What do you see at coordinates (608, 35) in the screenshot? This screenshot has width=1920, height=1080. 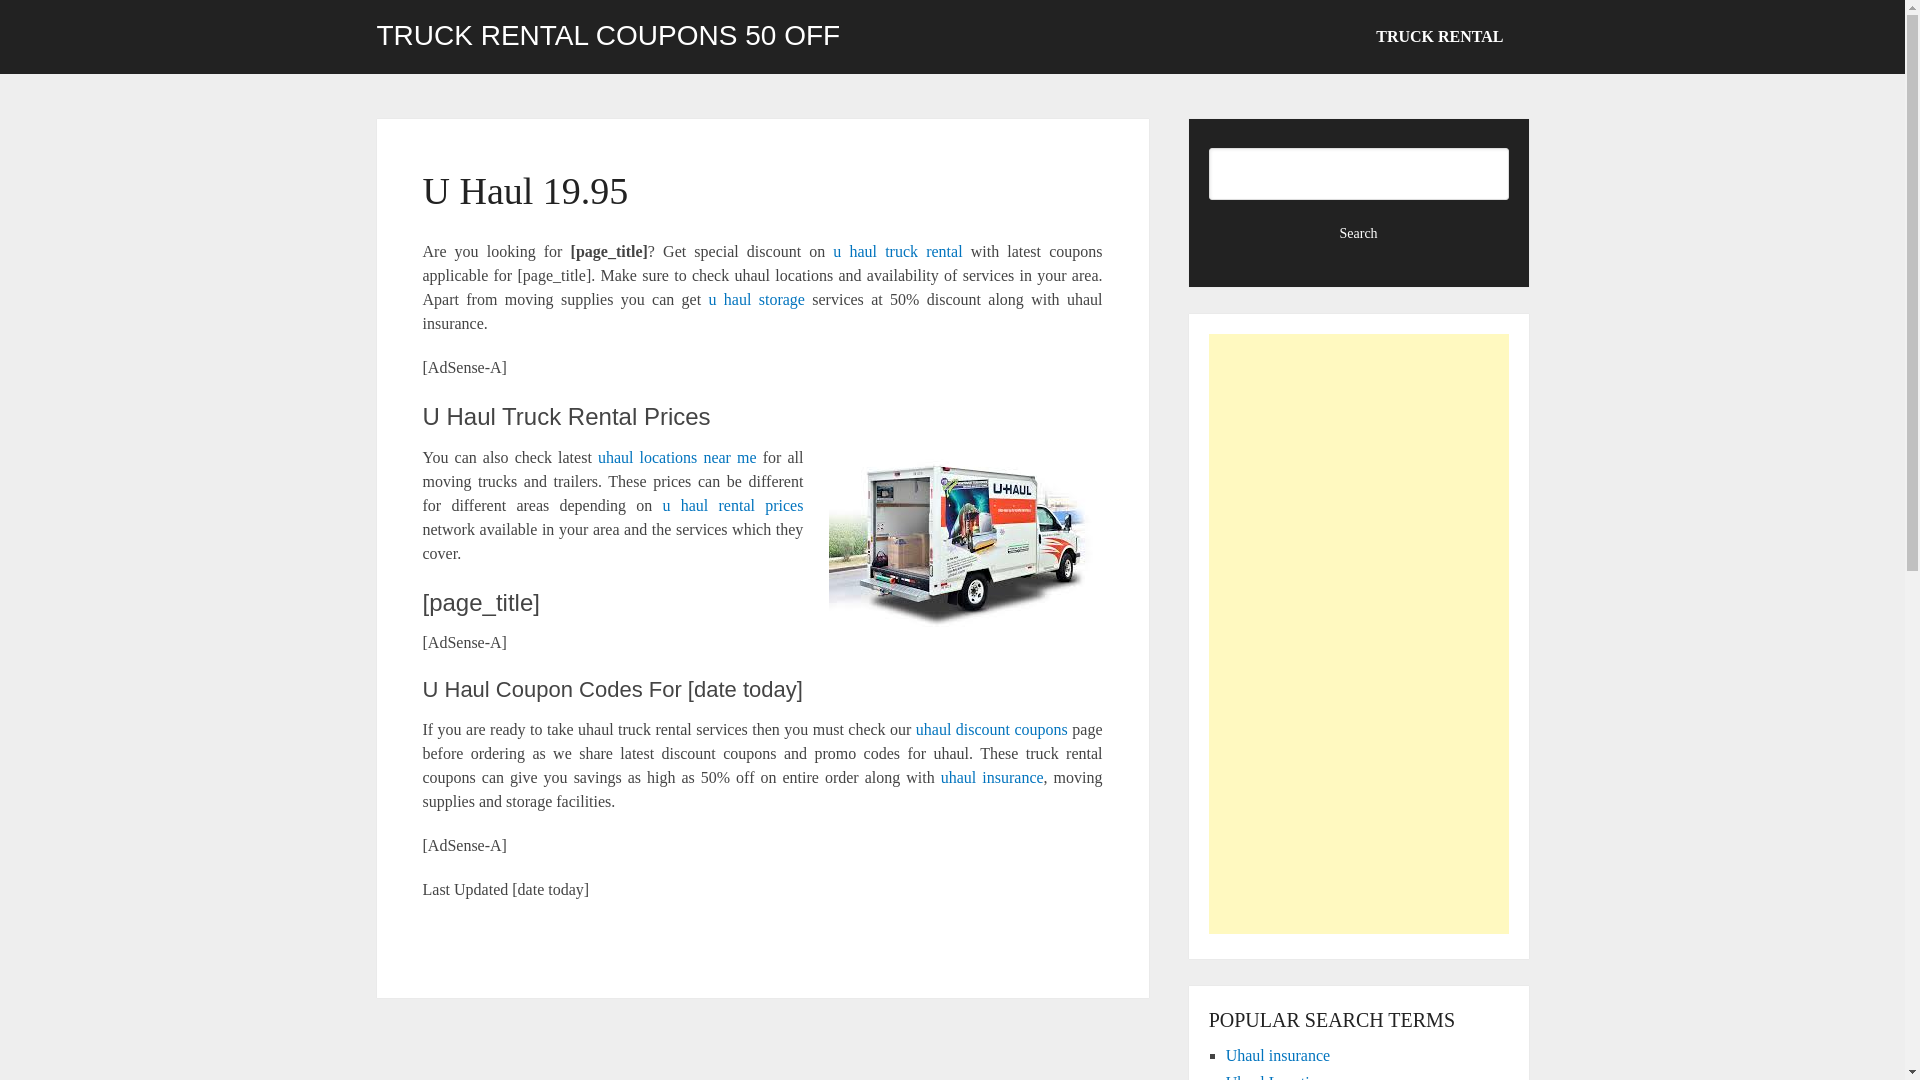 I see `TRUCK RENTAL COUPONS 50 OFF` at bounding box center [608, 35].